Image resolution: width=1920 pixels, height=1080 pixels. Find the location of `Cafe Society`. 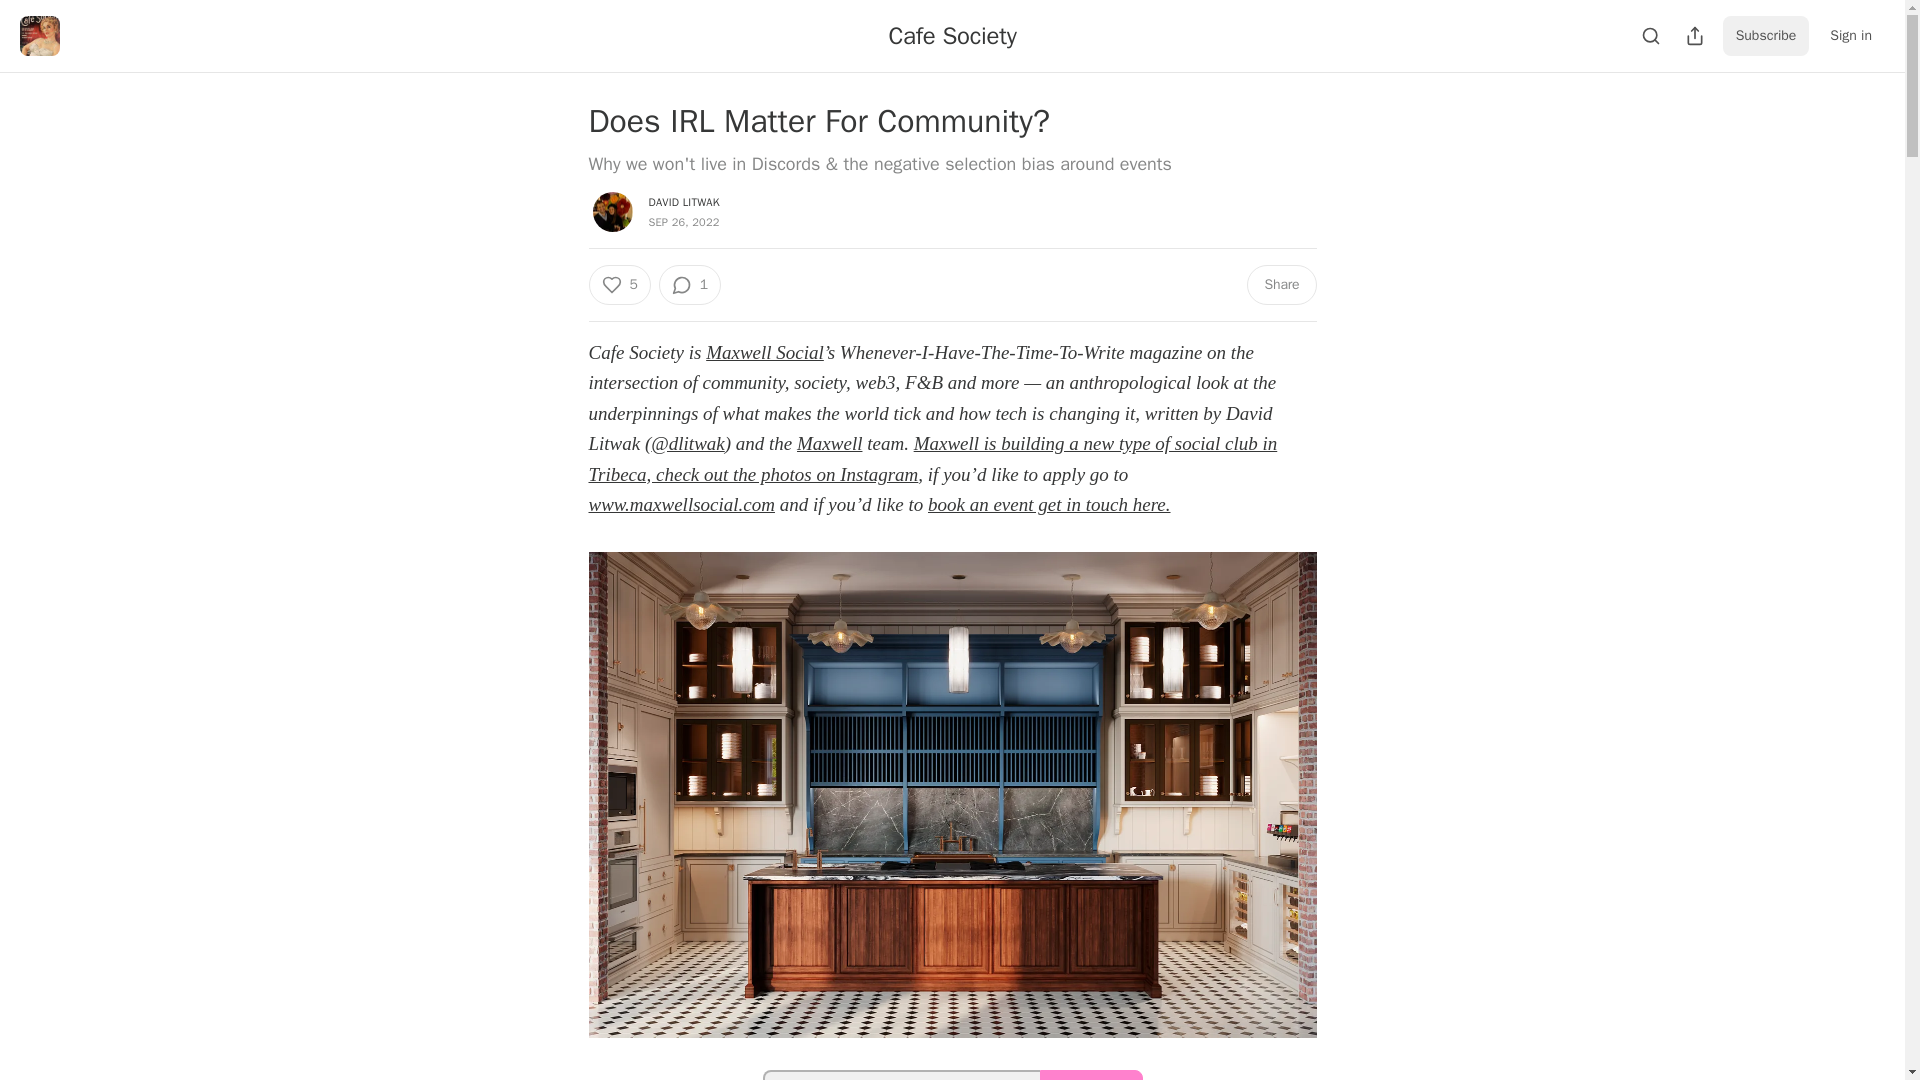

Cafe Society is located at coordinates (951, 35).